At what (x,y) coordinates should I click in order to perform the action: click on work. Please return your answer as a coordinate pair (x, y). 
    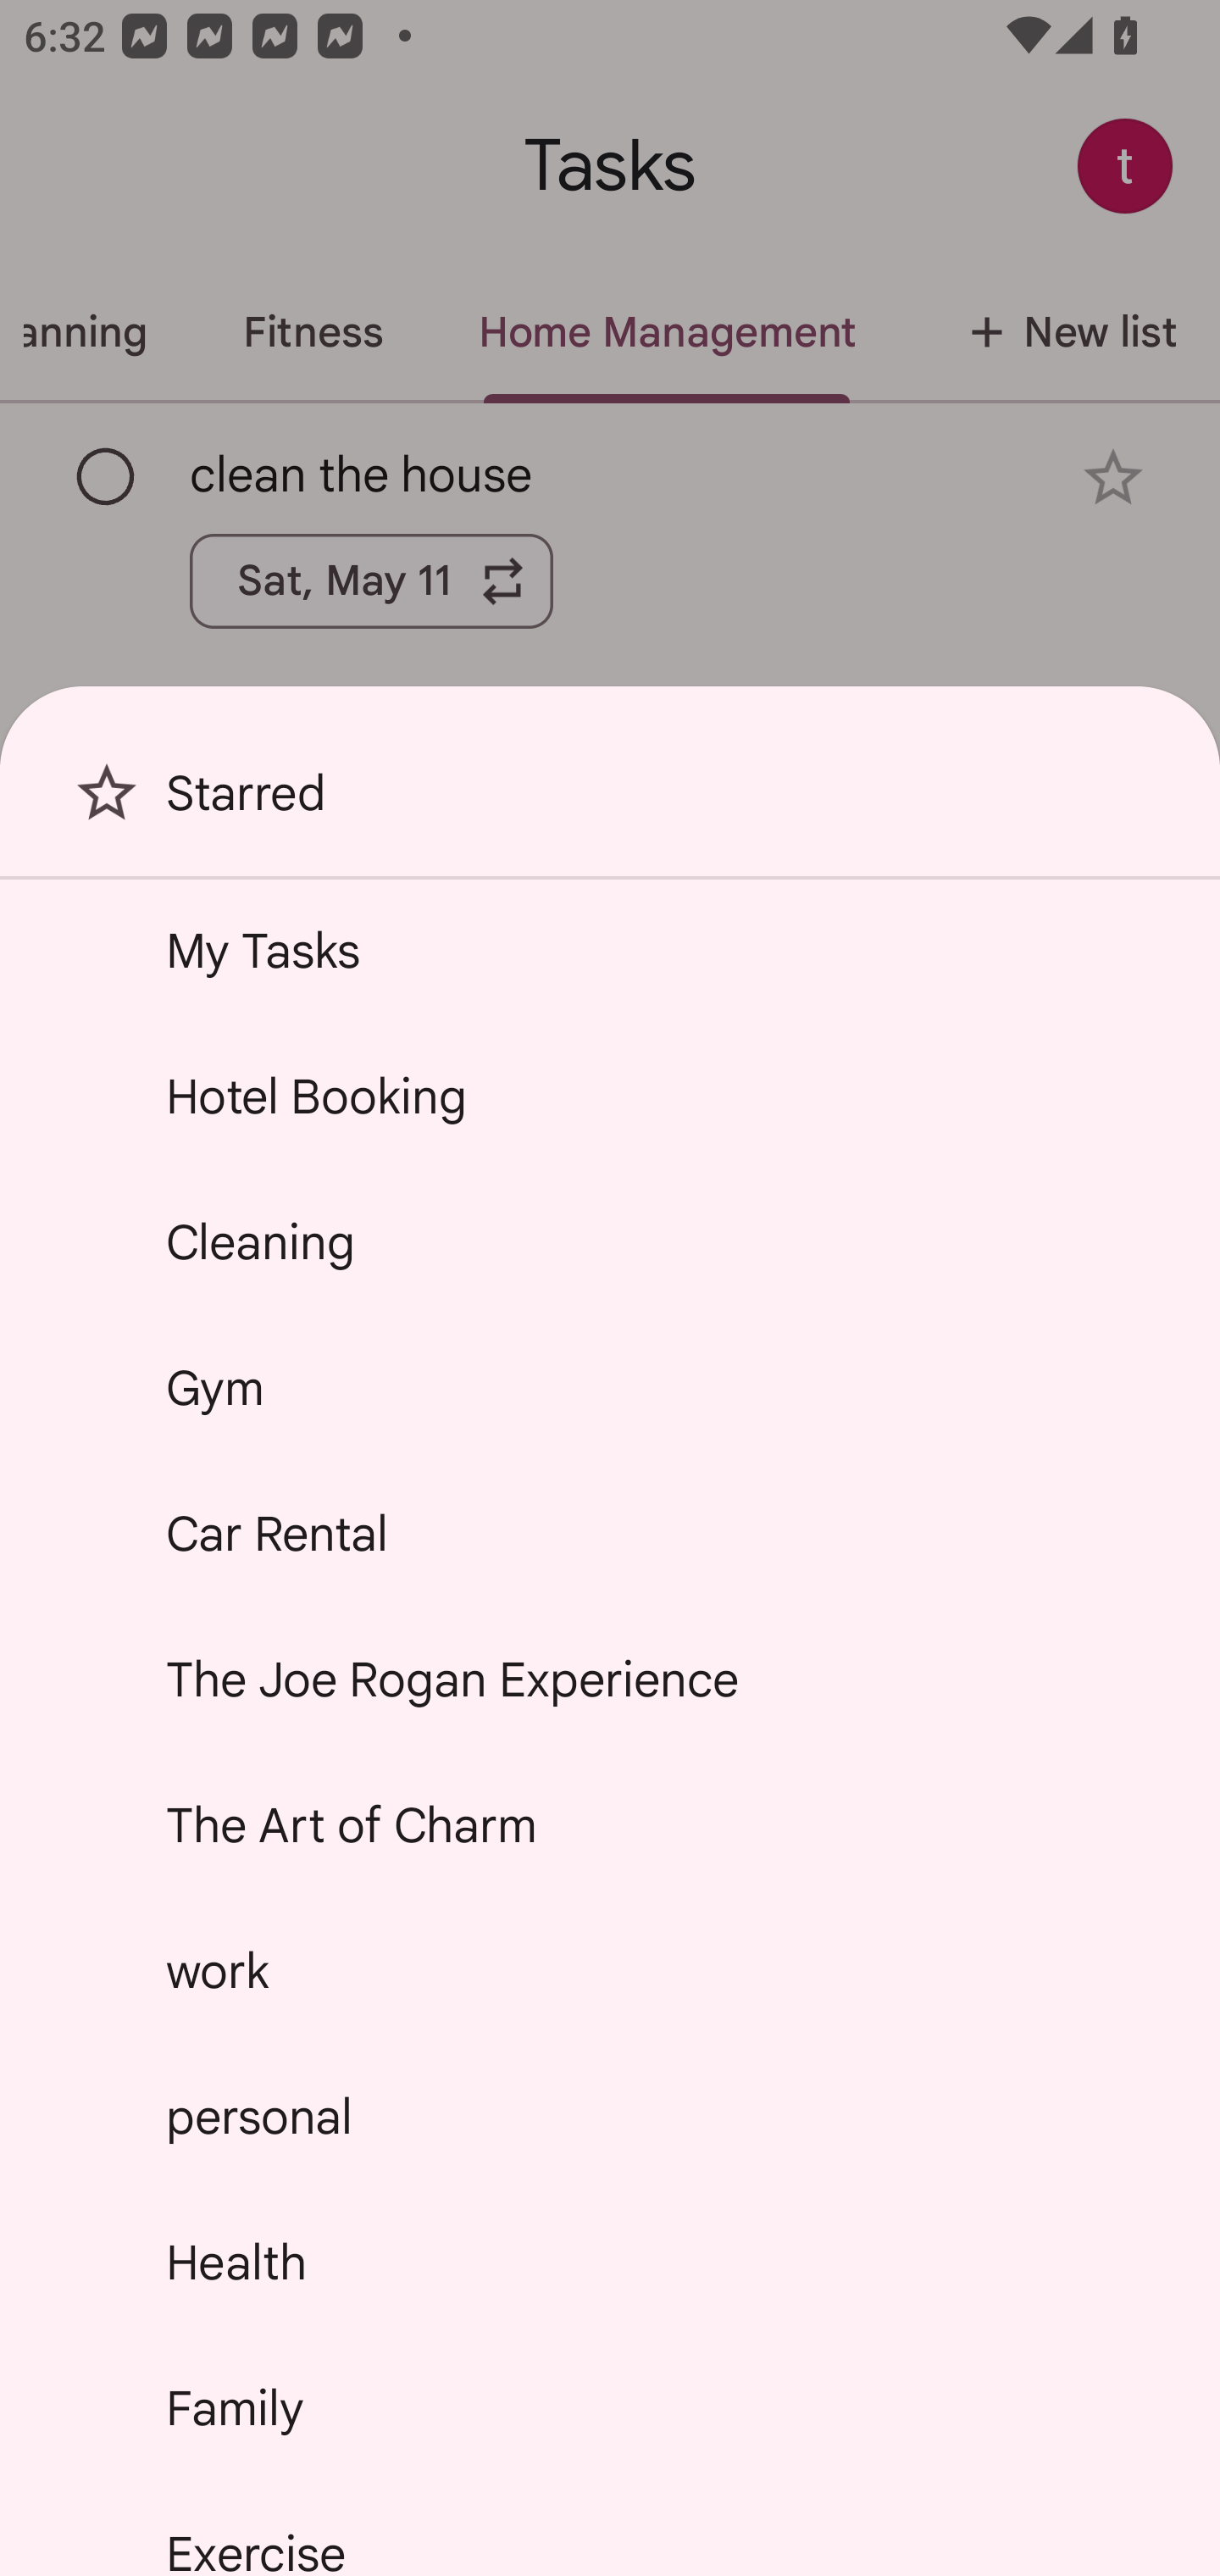
    Looking at the image, I should click on (610, 1971).